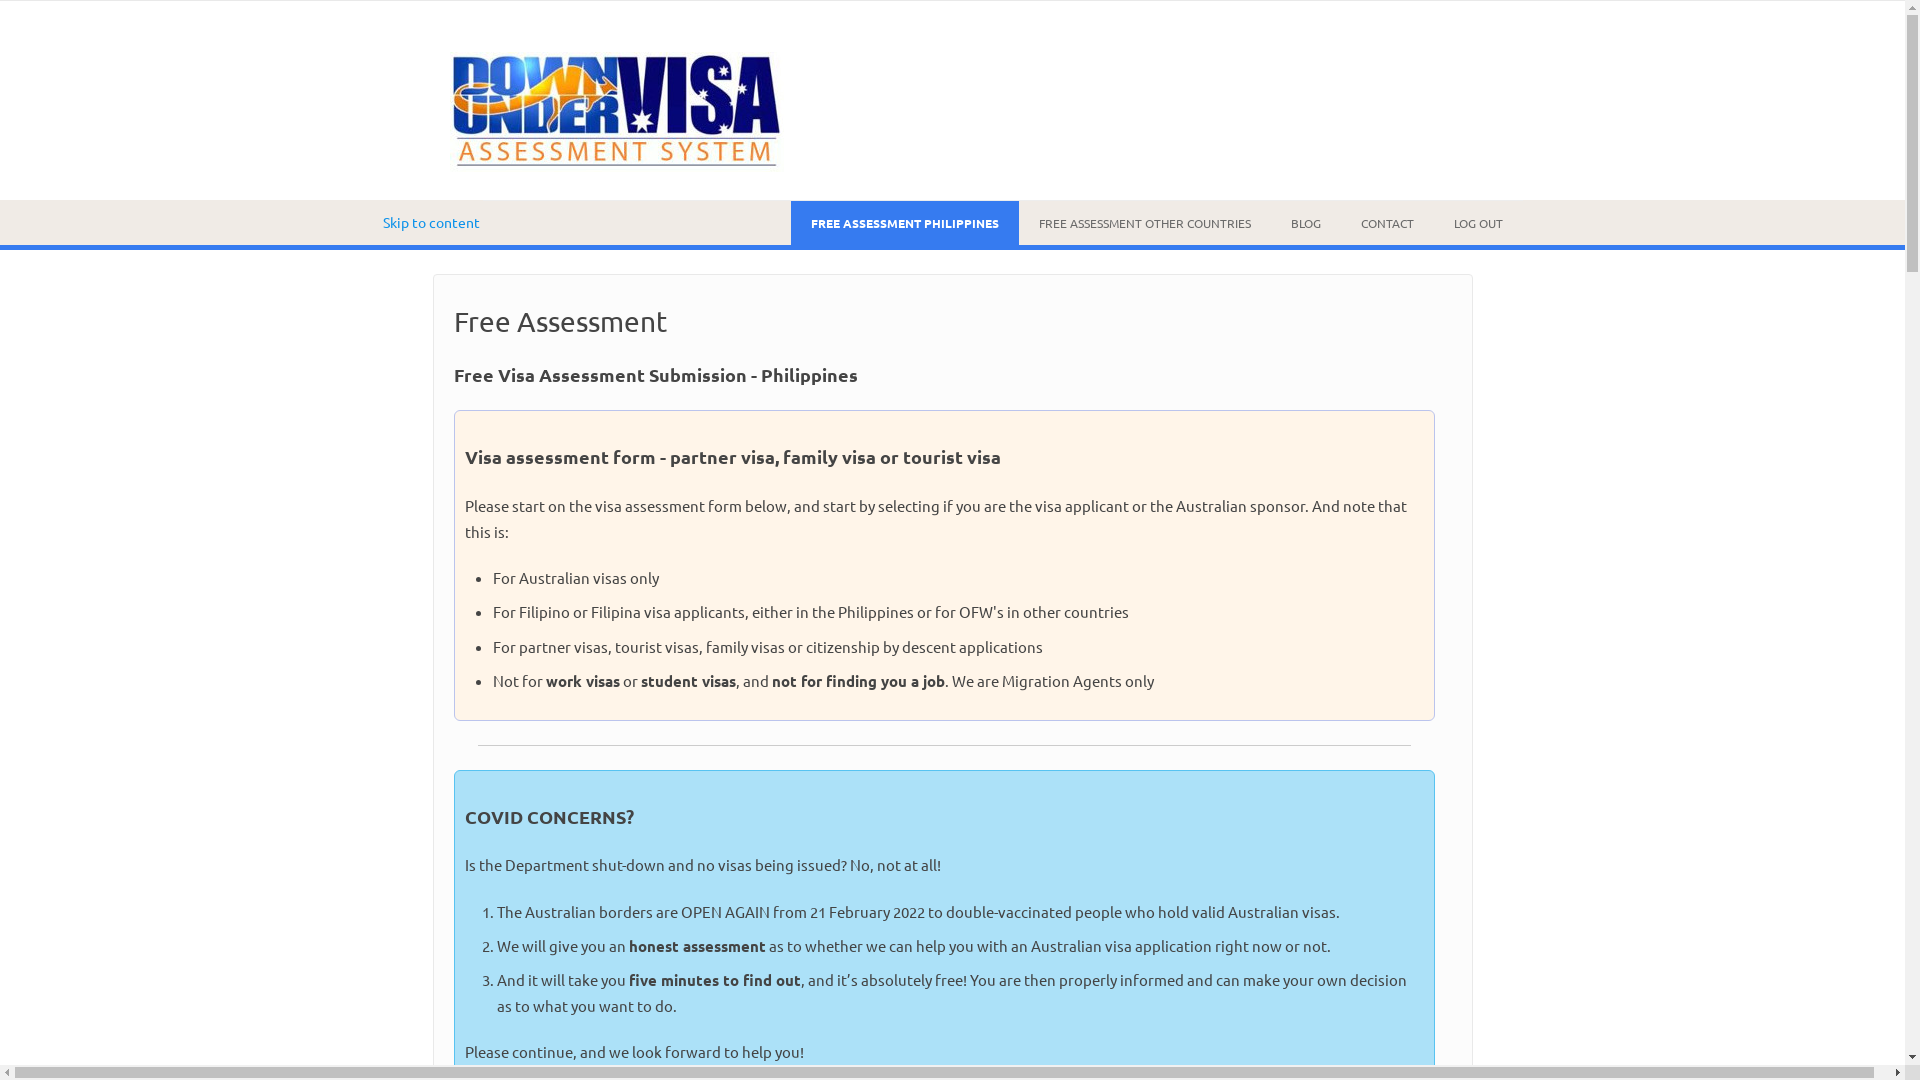  What do you see at coordinates (1144, 223) in the screenshot?
I see `FREE ASSESSMENT OTHER COUNTRIES` at bounding box center [1144, 223].